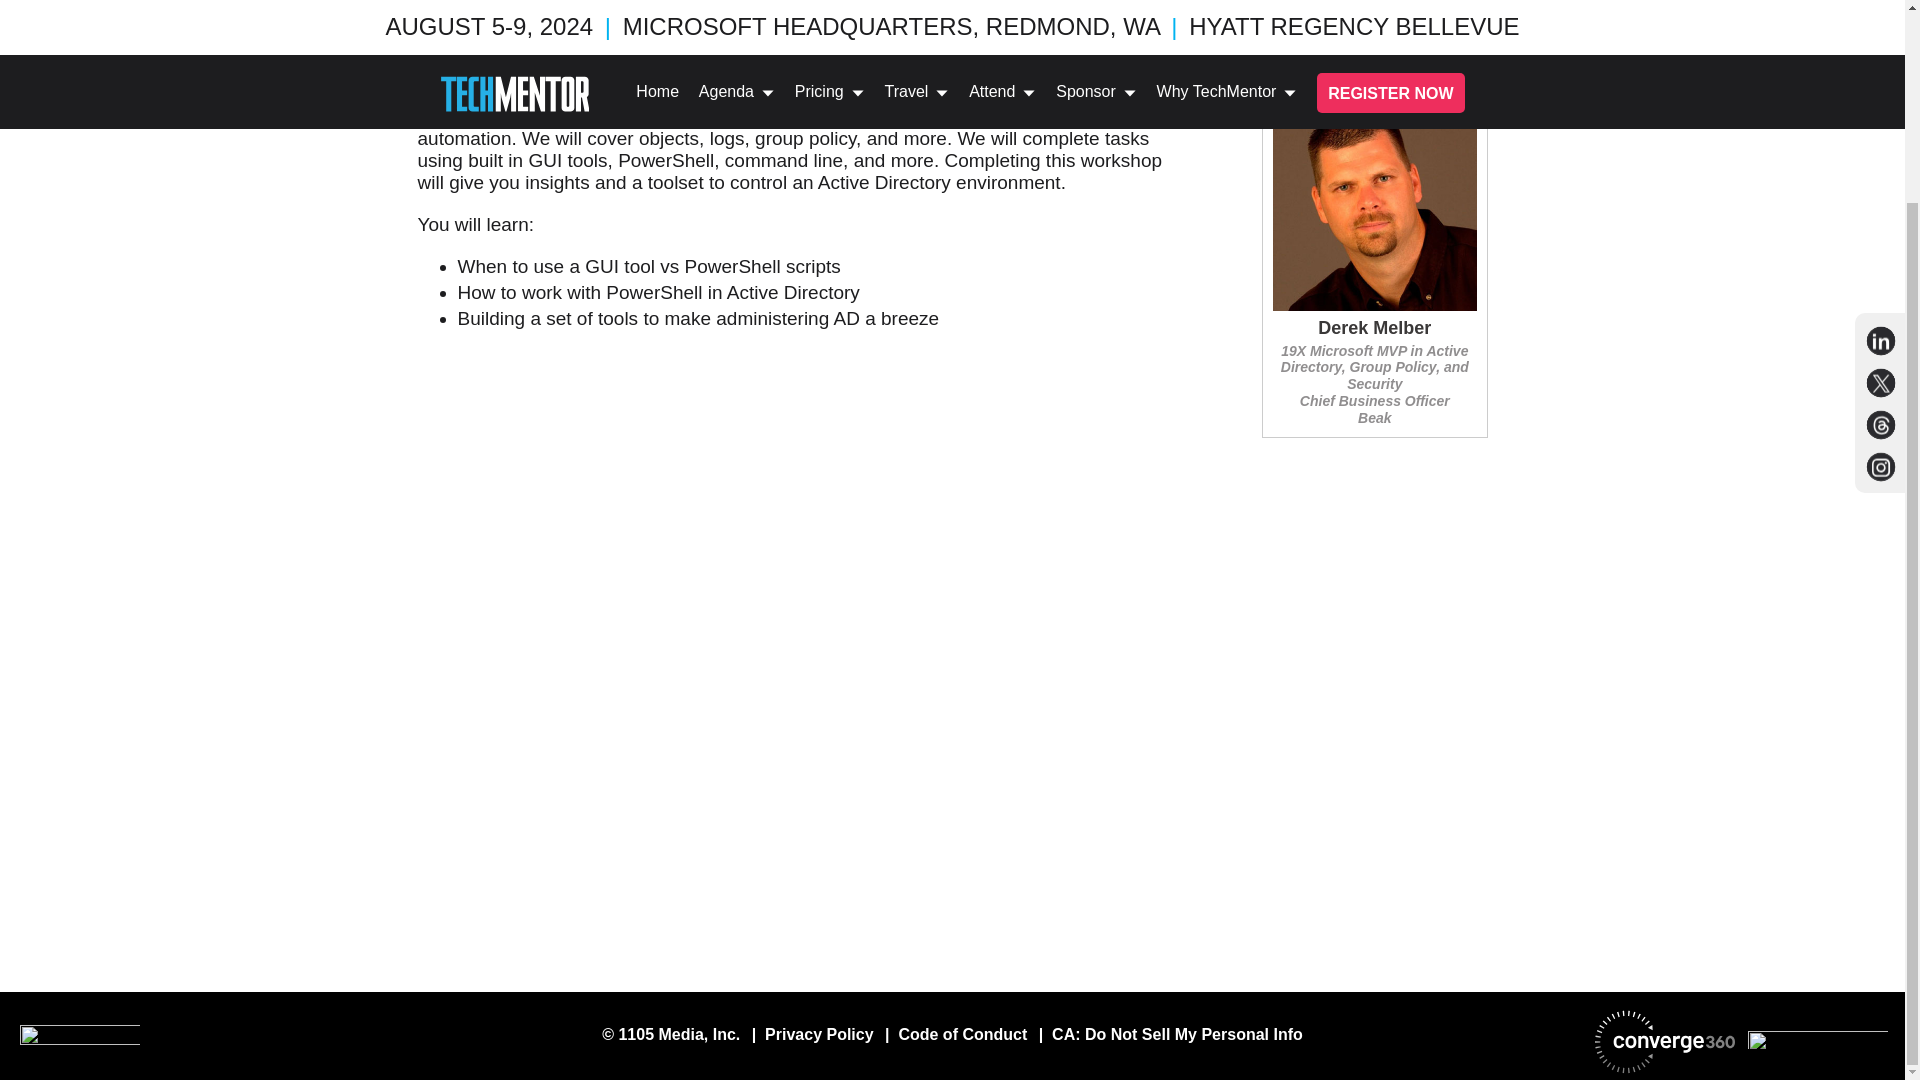 This screenshot has height=1080, width=1920. What do you see at coordinates (1374, 329) in the screenshot?
I see `Derek Melber` at bounding box center [1374, 329].